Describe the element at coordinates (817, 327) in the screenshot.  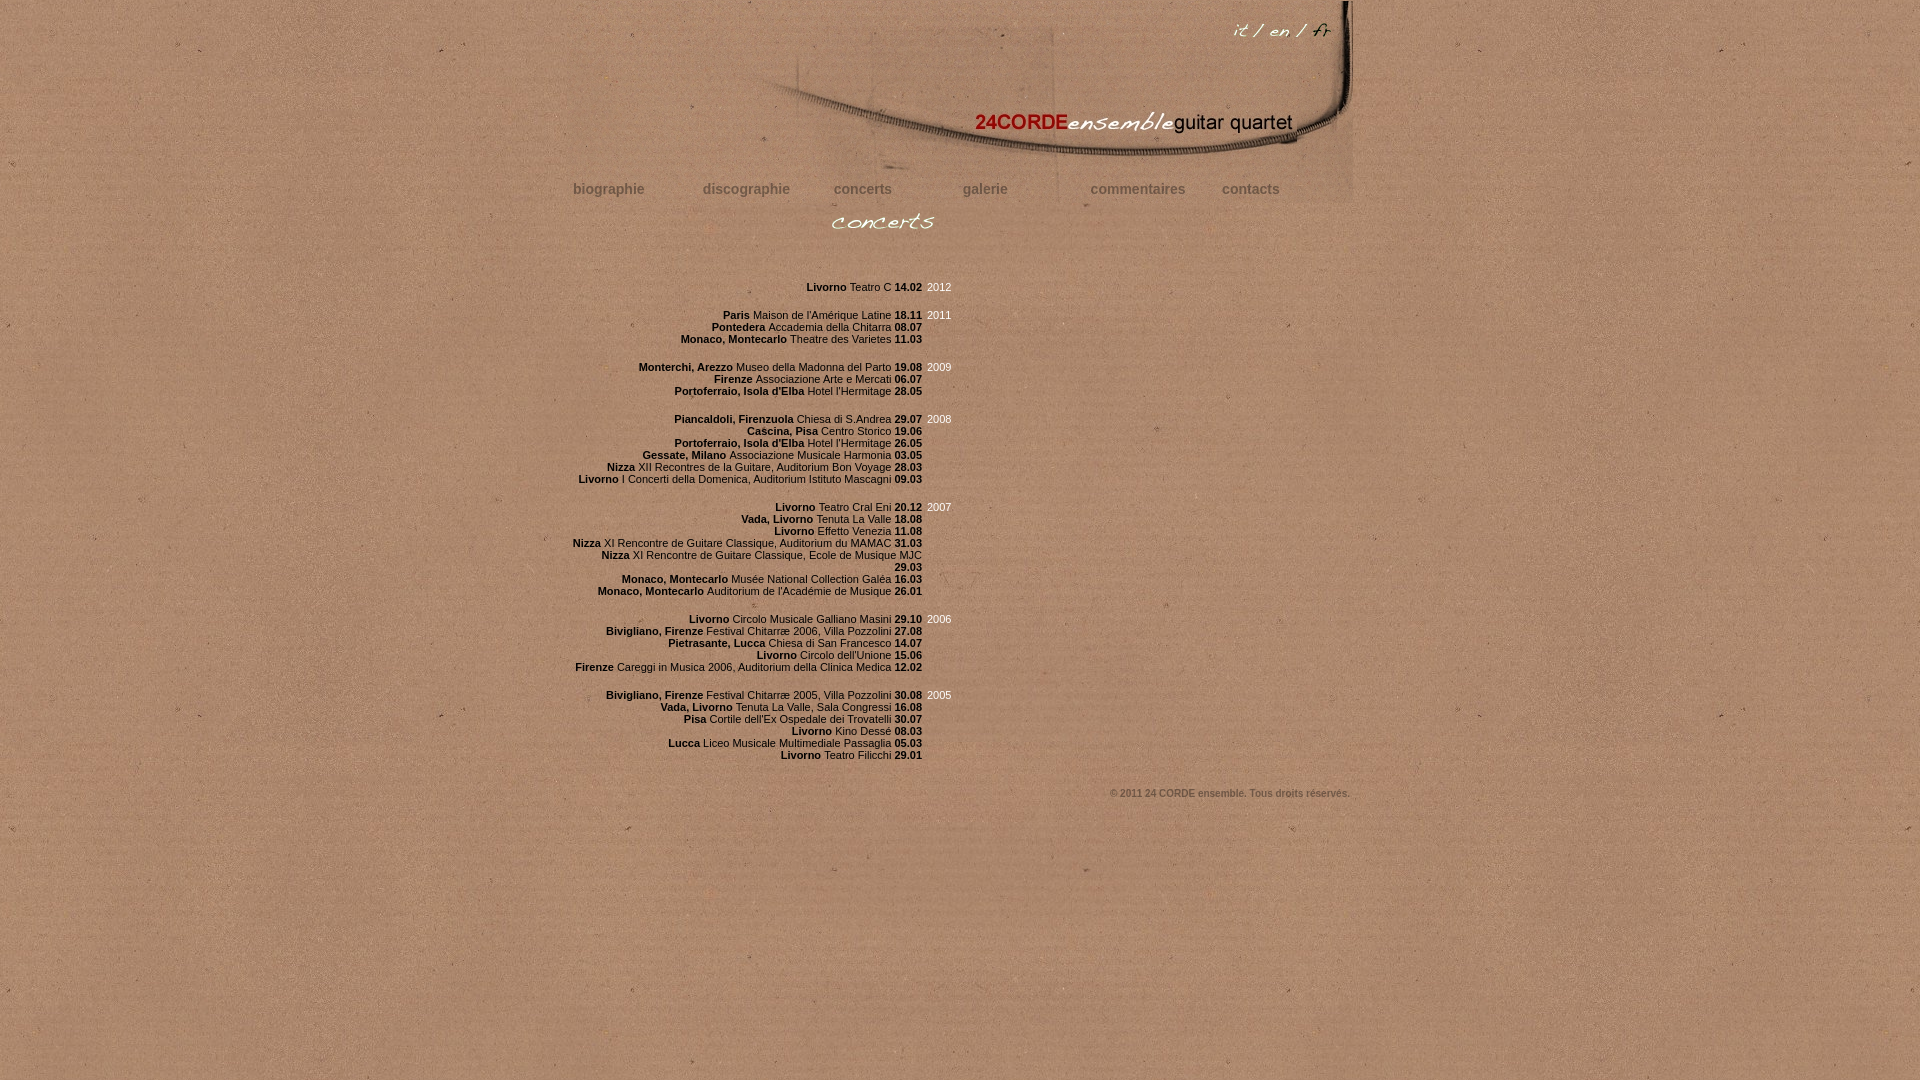
I see `Pontedera Accademia della Chitarra 08.07` at that location.